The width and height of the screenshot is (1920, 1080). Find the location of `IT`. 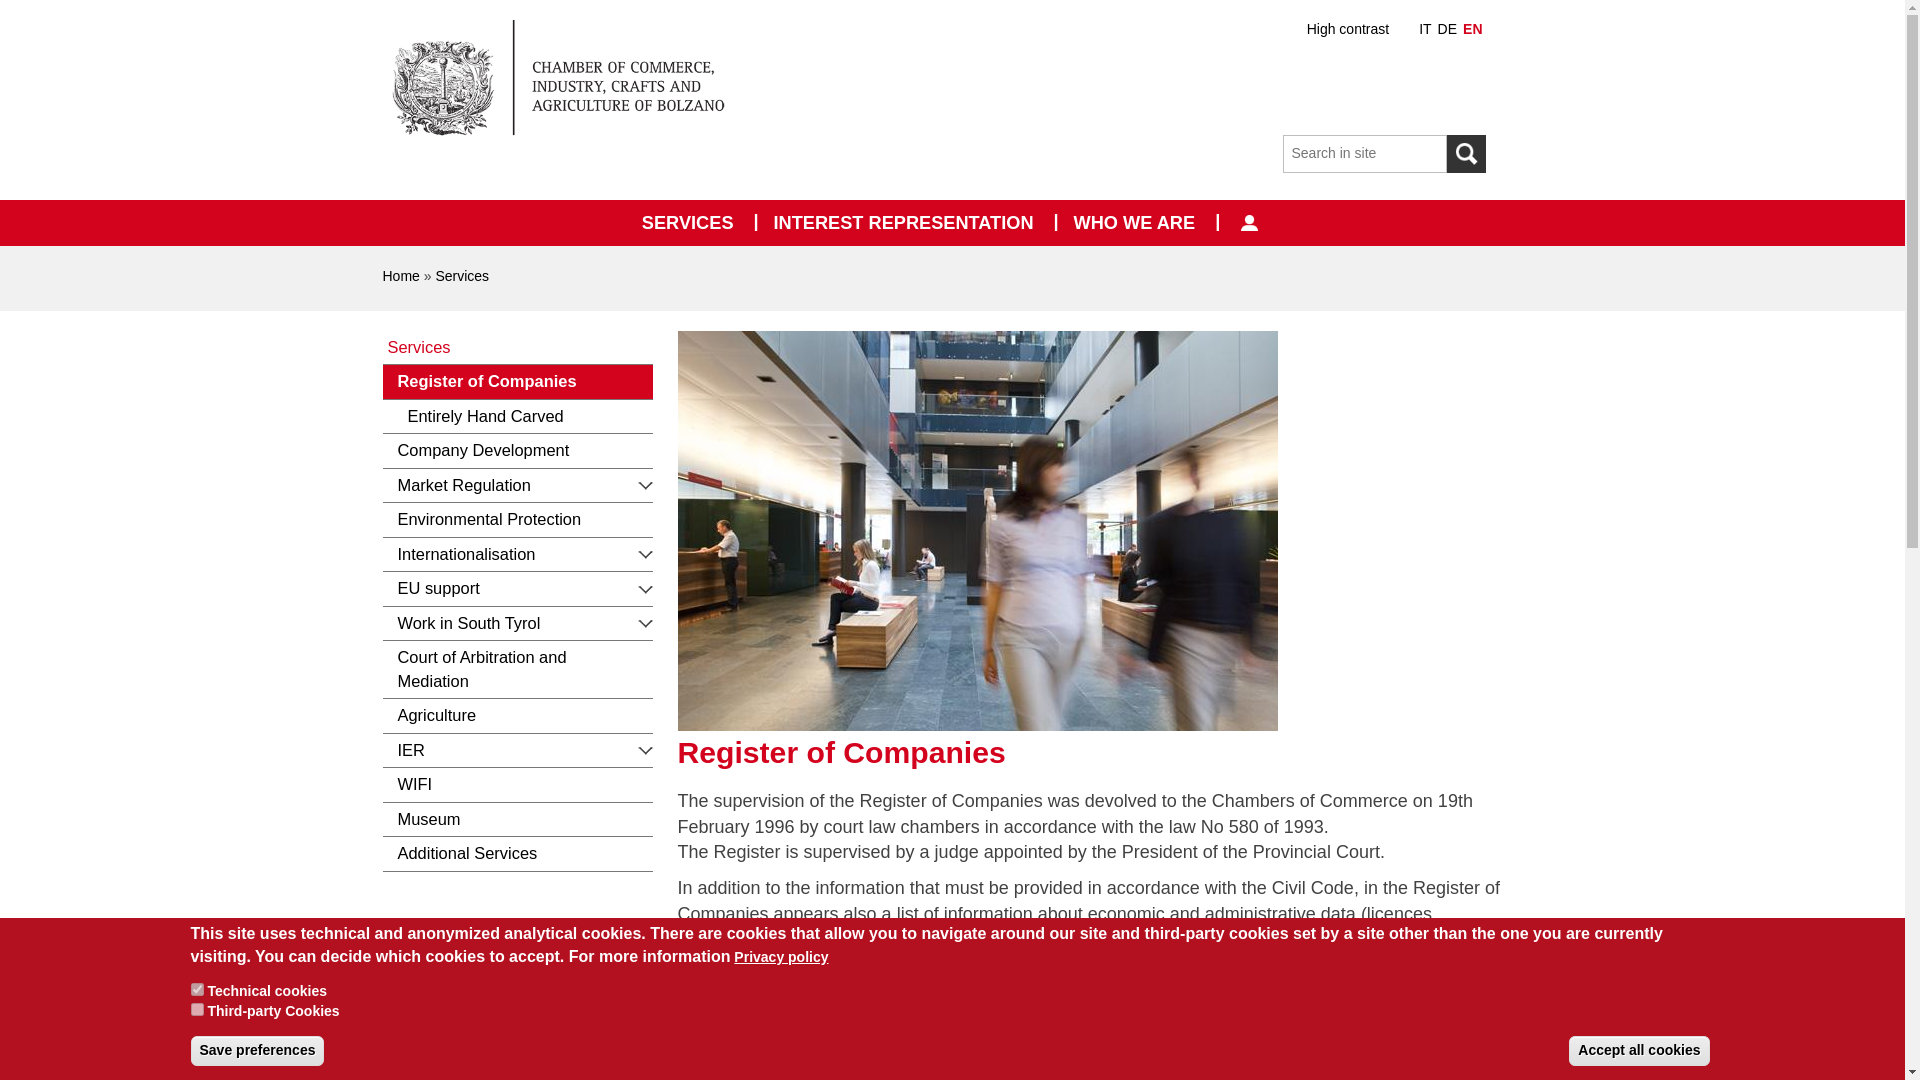

IT is located at coordinates (1424, 28).